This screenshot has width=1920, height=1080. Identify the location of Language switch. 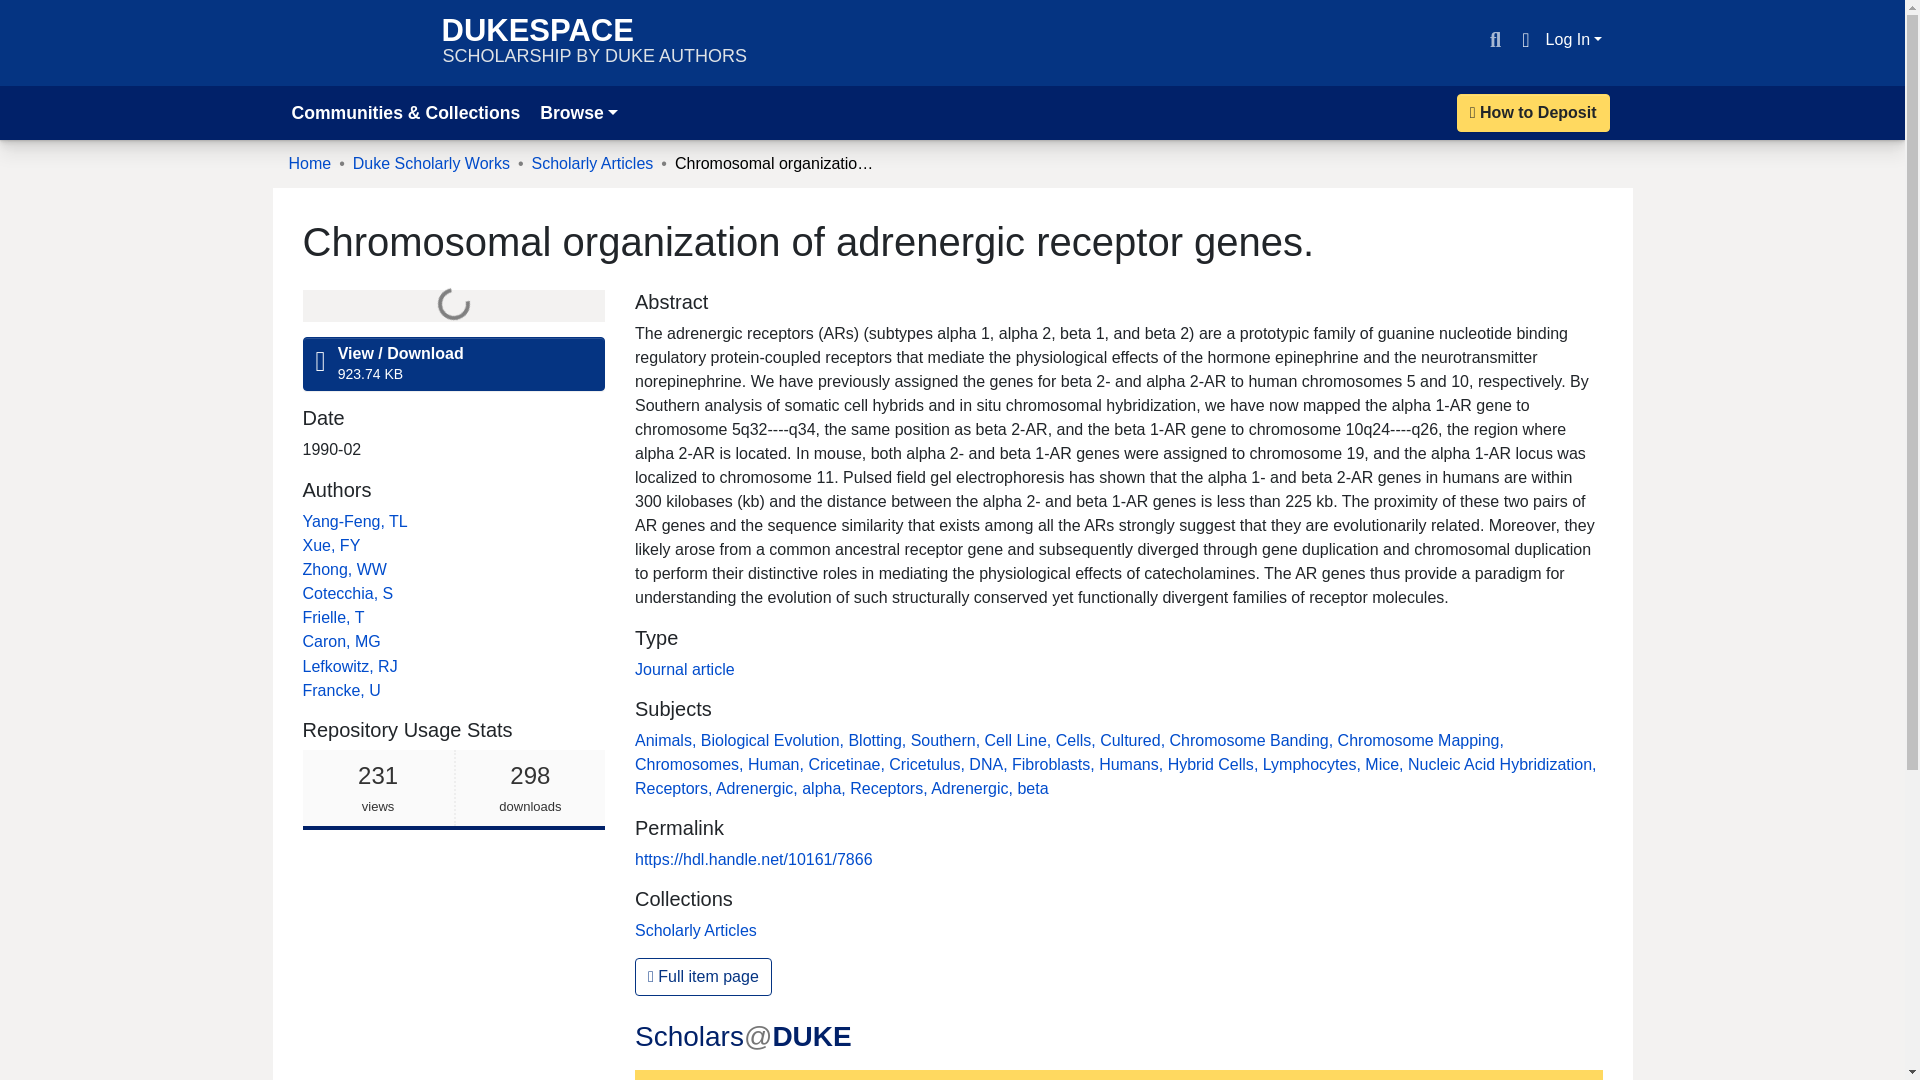
(1524, 40).